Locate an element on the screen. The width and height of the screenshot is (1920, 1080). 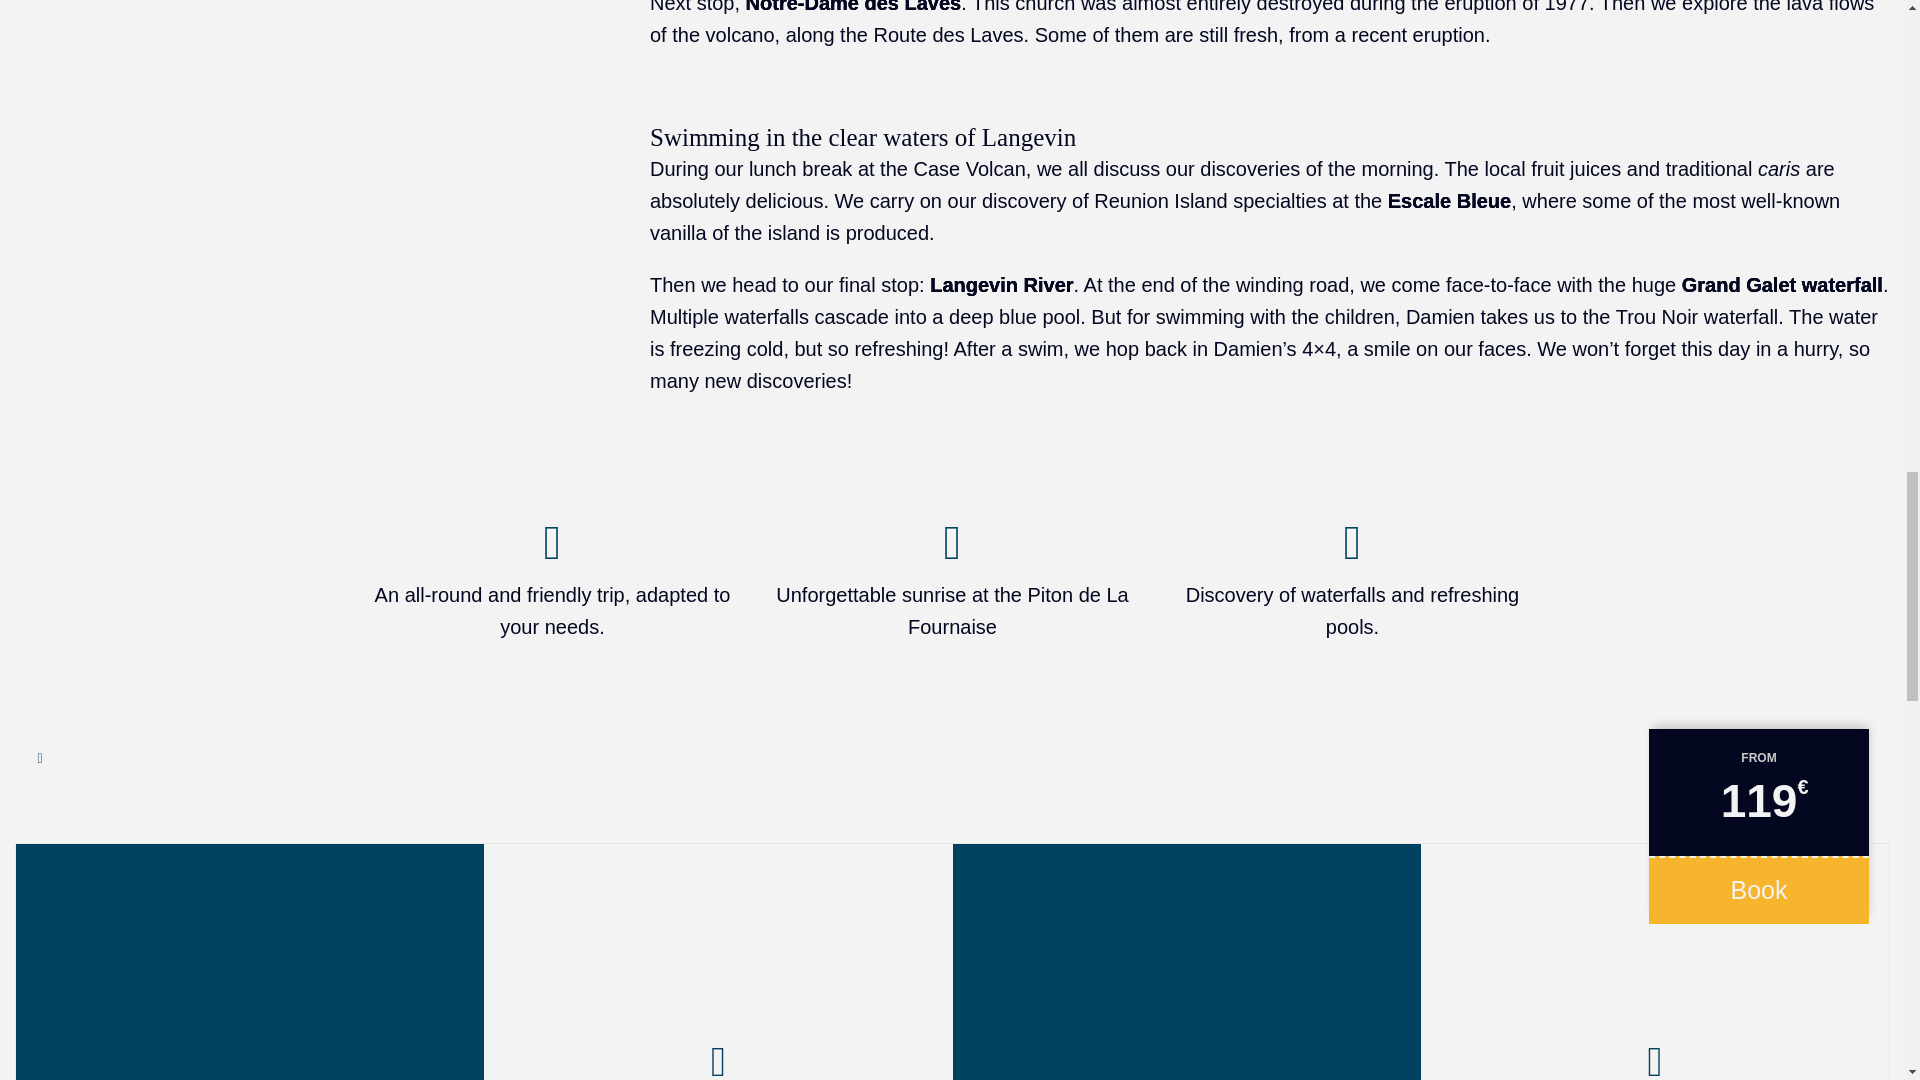
Pikpik Tours is located at coordinates (249, 962).